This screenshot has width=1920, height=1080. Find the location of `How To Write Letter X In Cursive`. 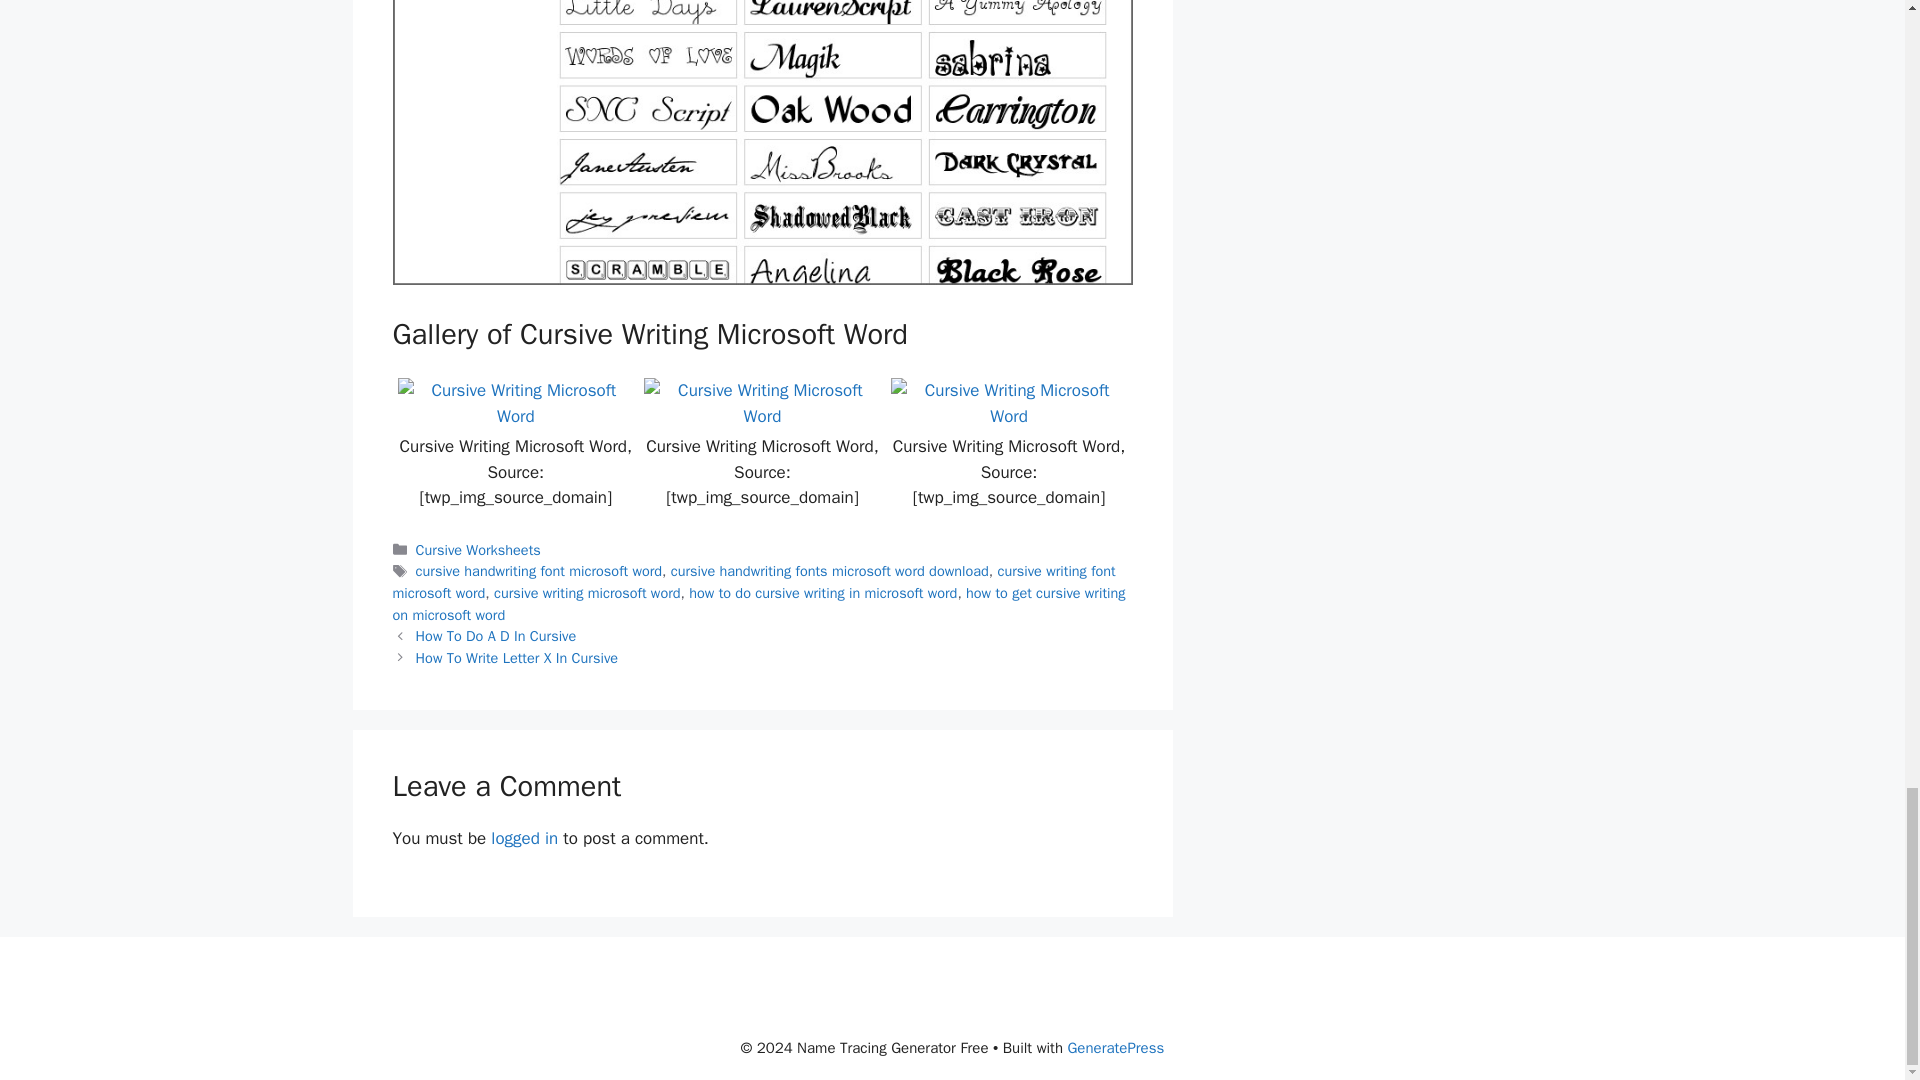

How To Write Letter X In Cursive is located at coordinates (517, 658).